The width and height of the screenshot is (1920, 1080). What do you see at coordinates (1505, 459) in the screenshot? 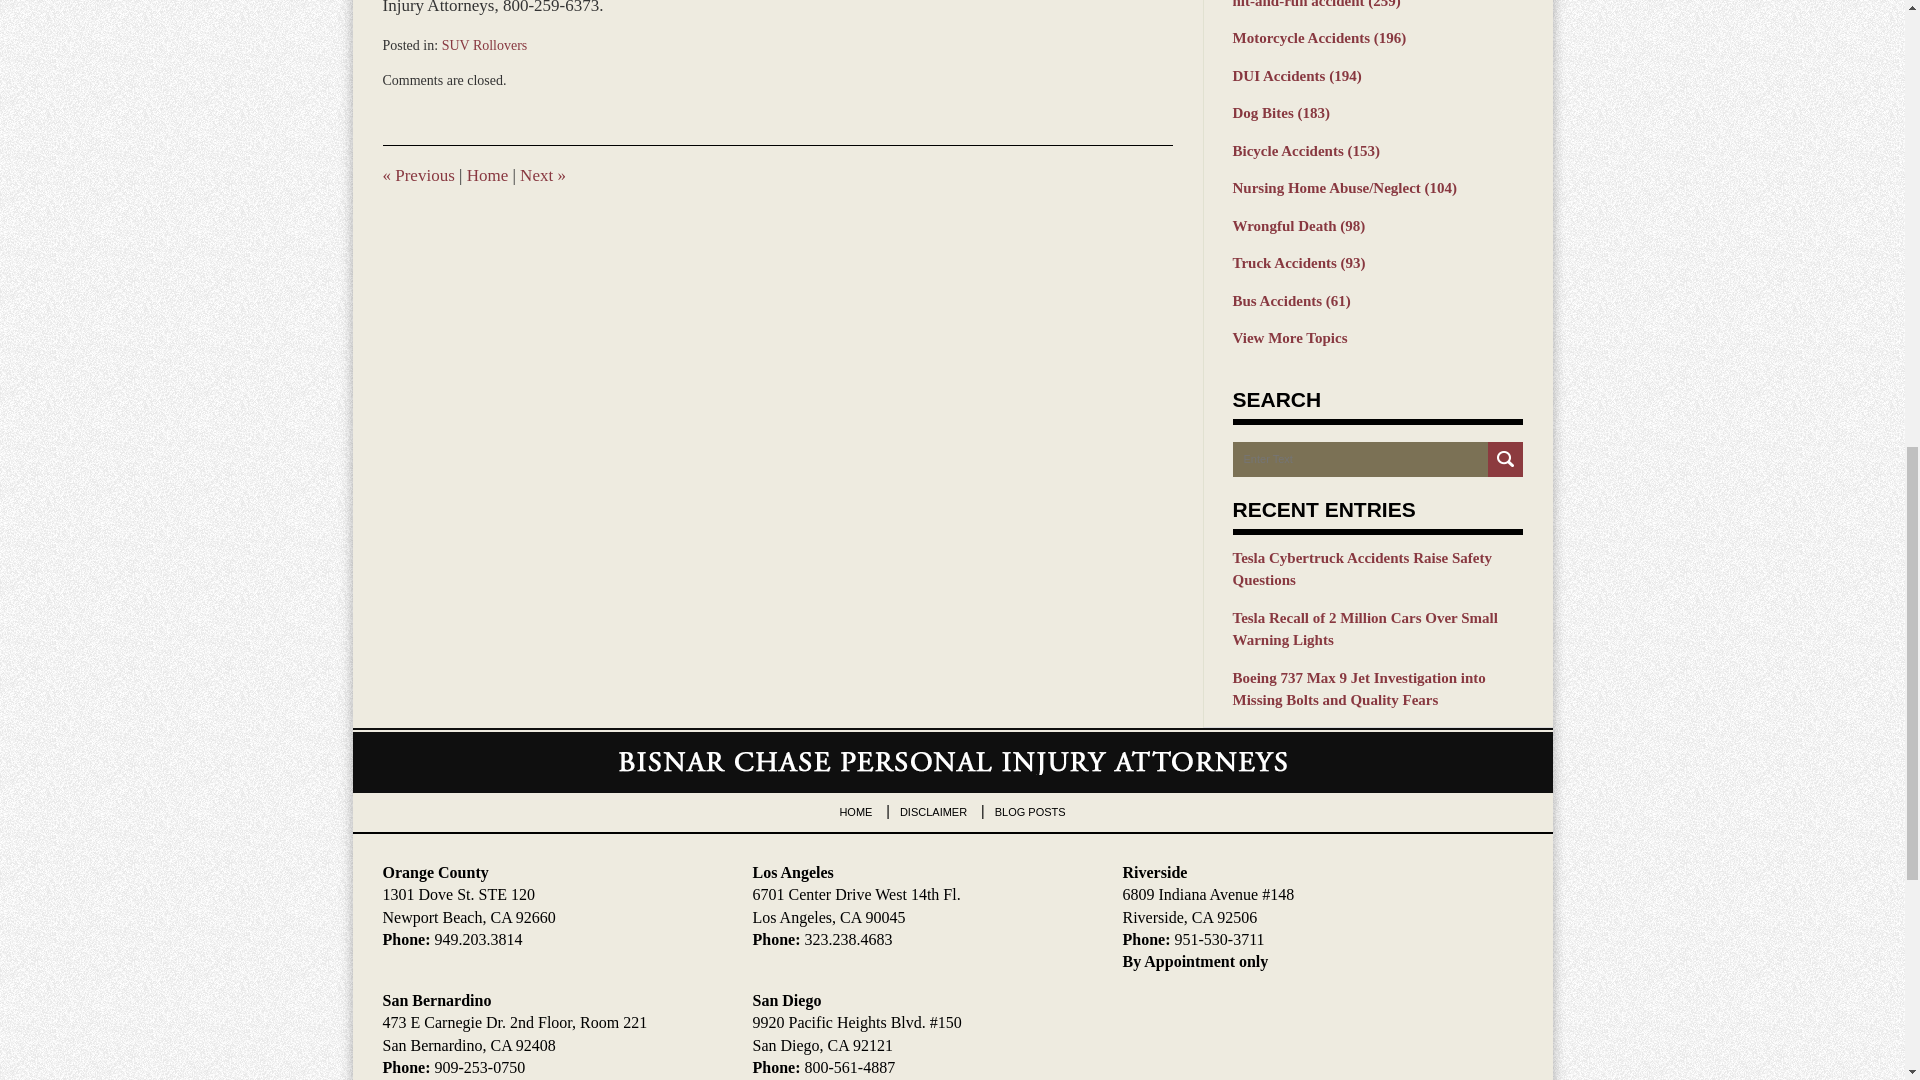
I see `SEARCH` at bounding box center [1505, 459].